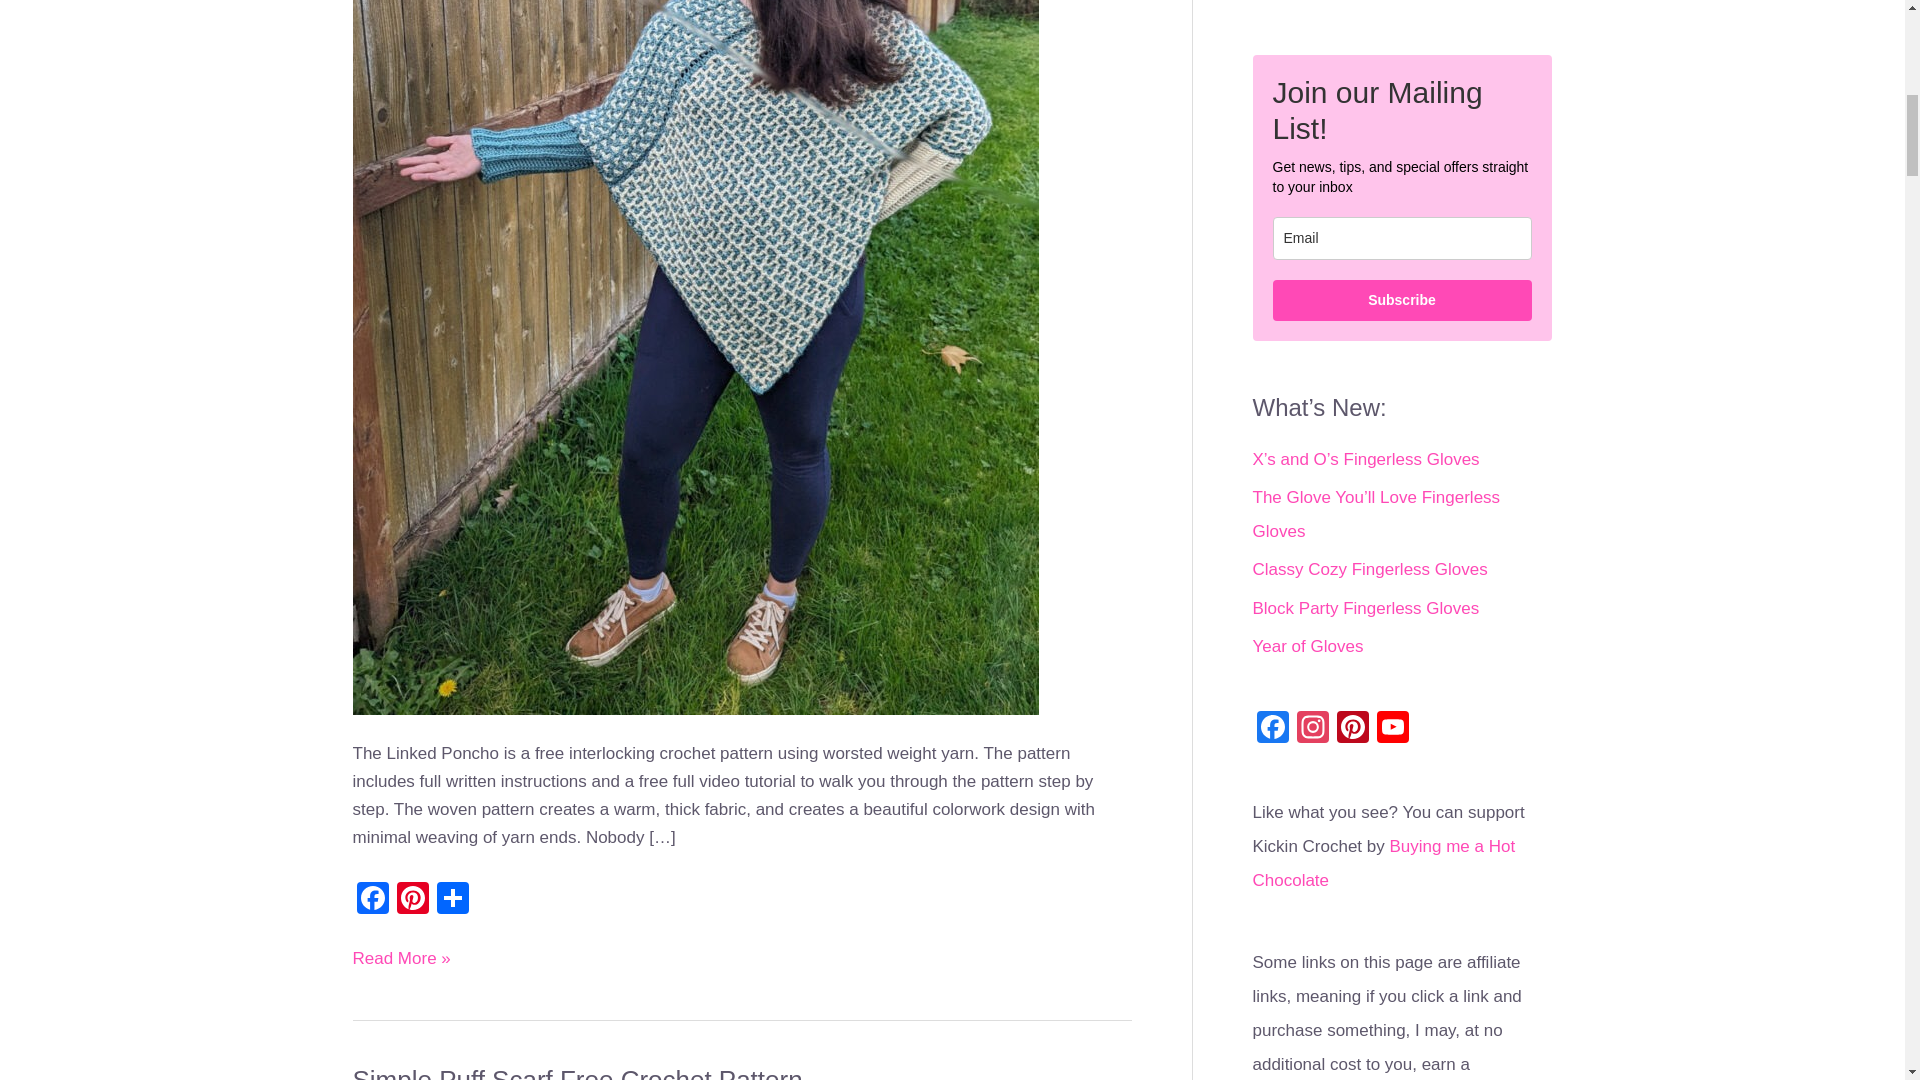 The width and height of the screenshot is (1920, 1080). What do you see at coordinates (412, 900) in the screenshot?
I see `Pinterest` at bounding box center [412, 900].